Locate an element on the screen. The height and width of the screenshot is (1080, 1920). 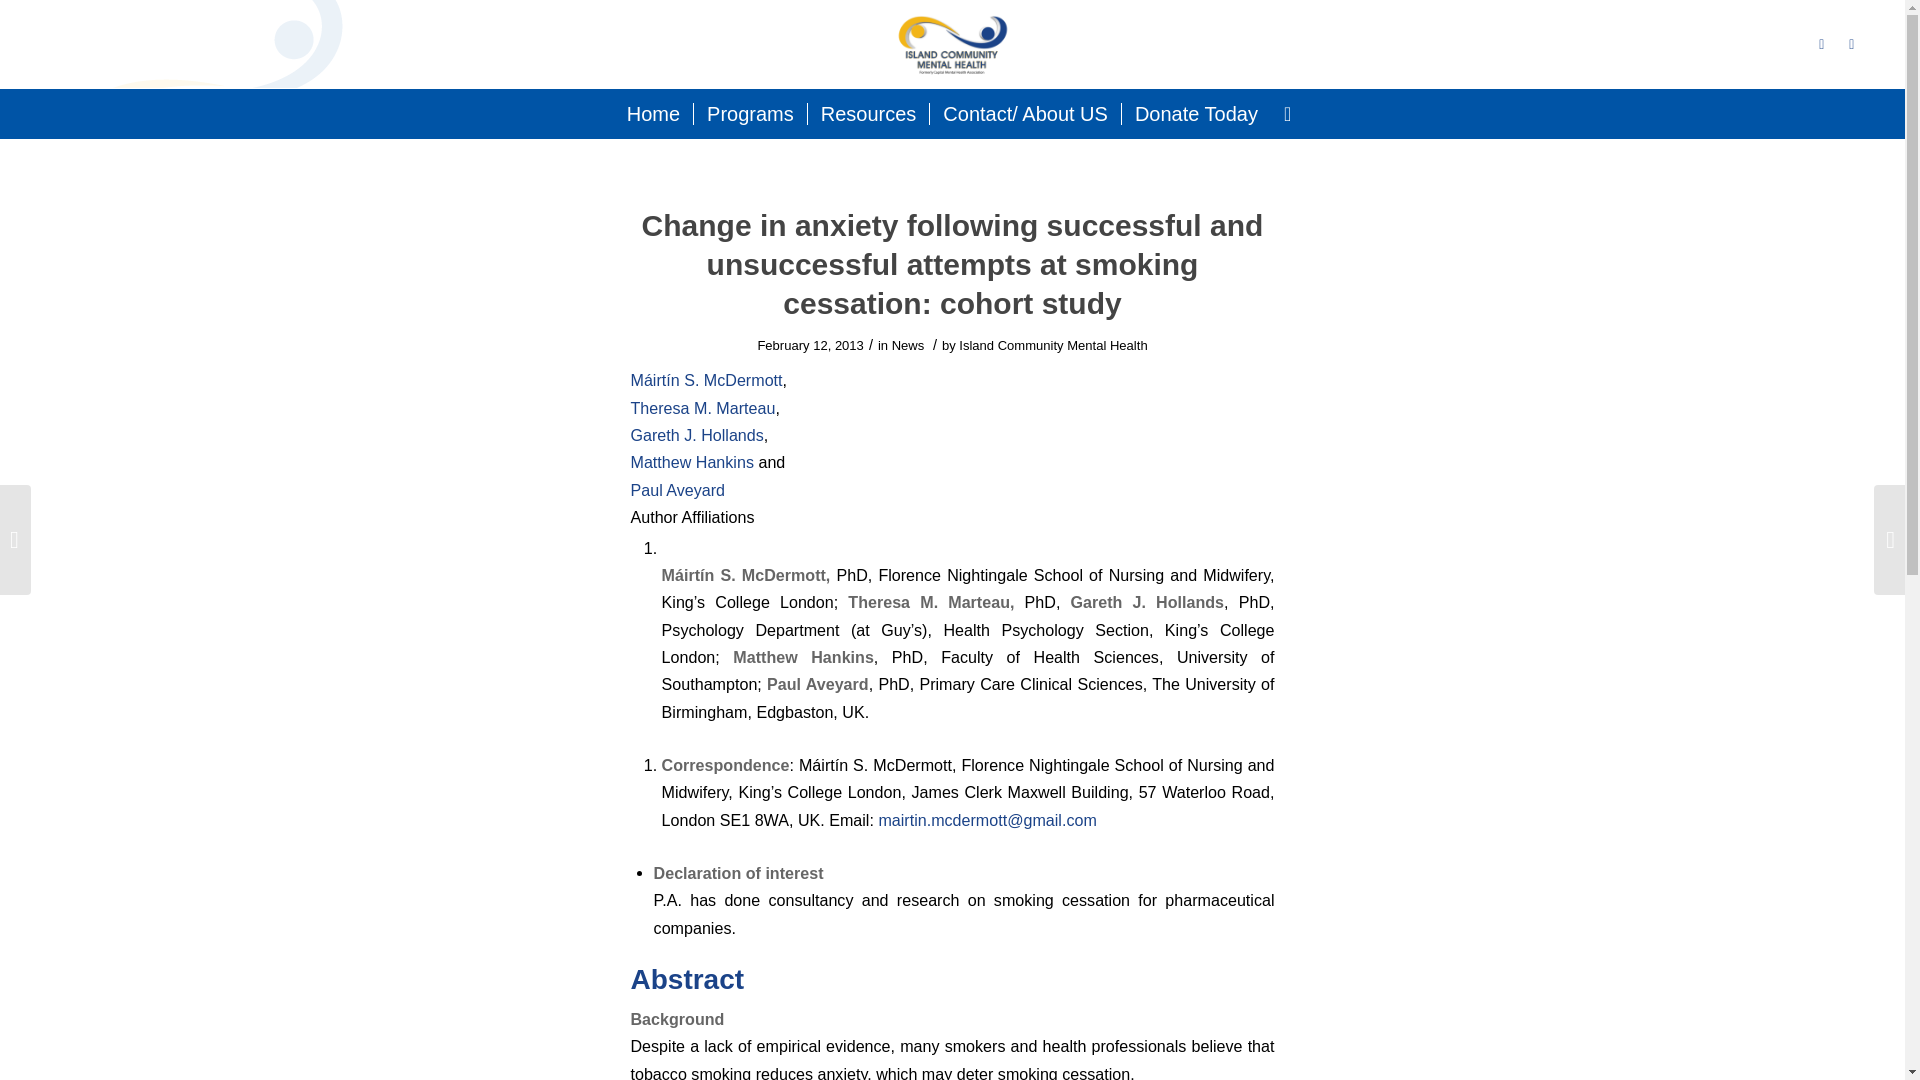
Island Community Mental Health is located at coordinates (1052, 346).